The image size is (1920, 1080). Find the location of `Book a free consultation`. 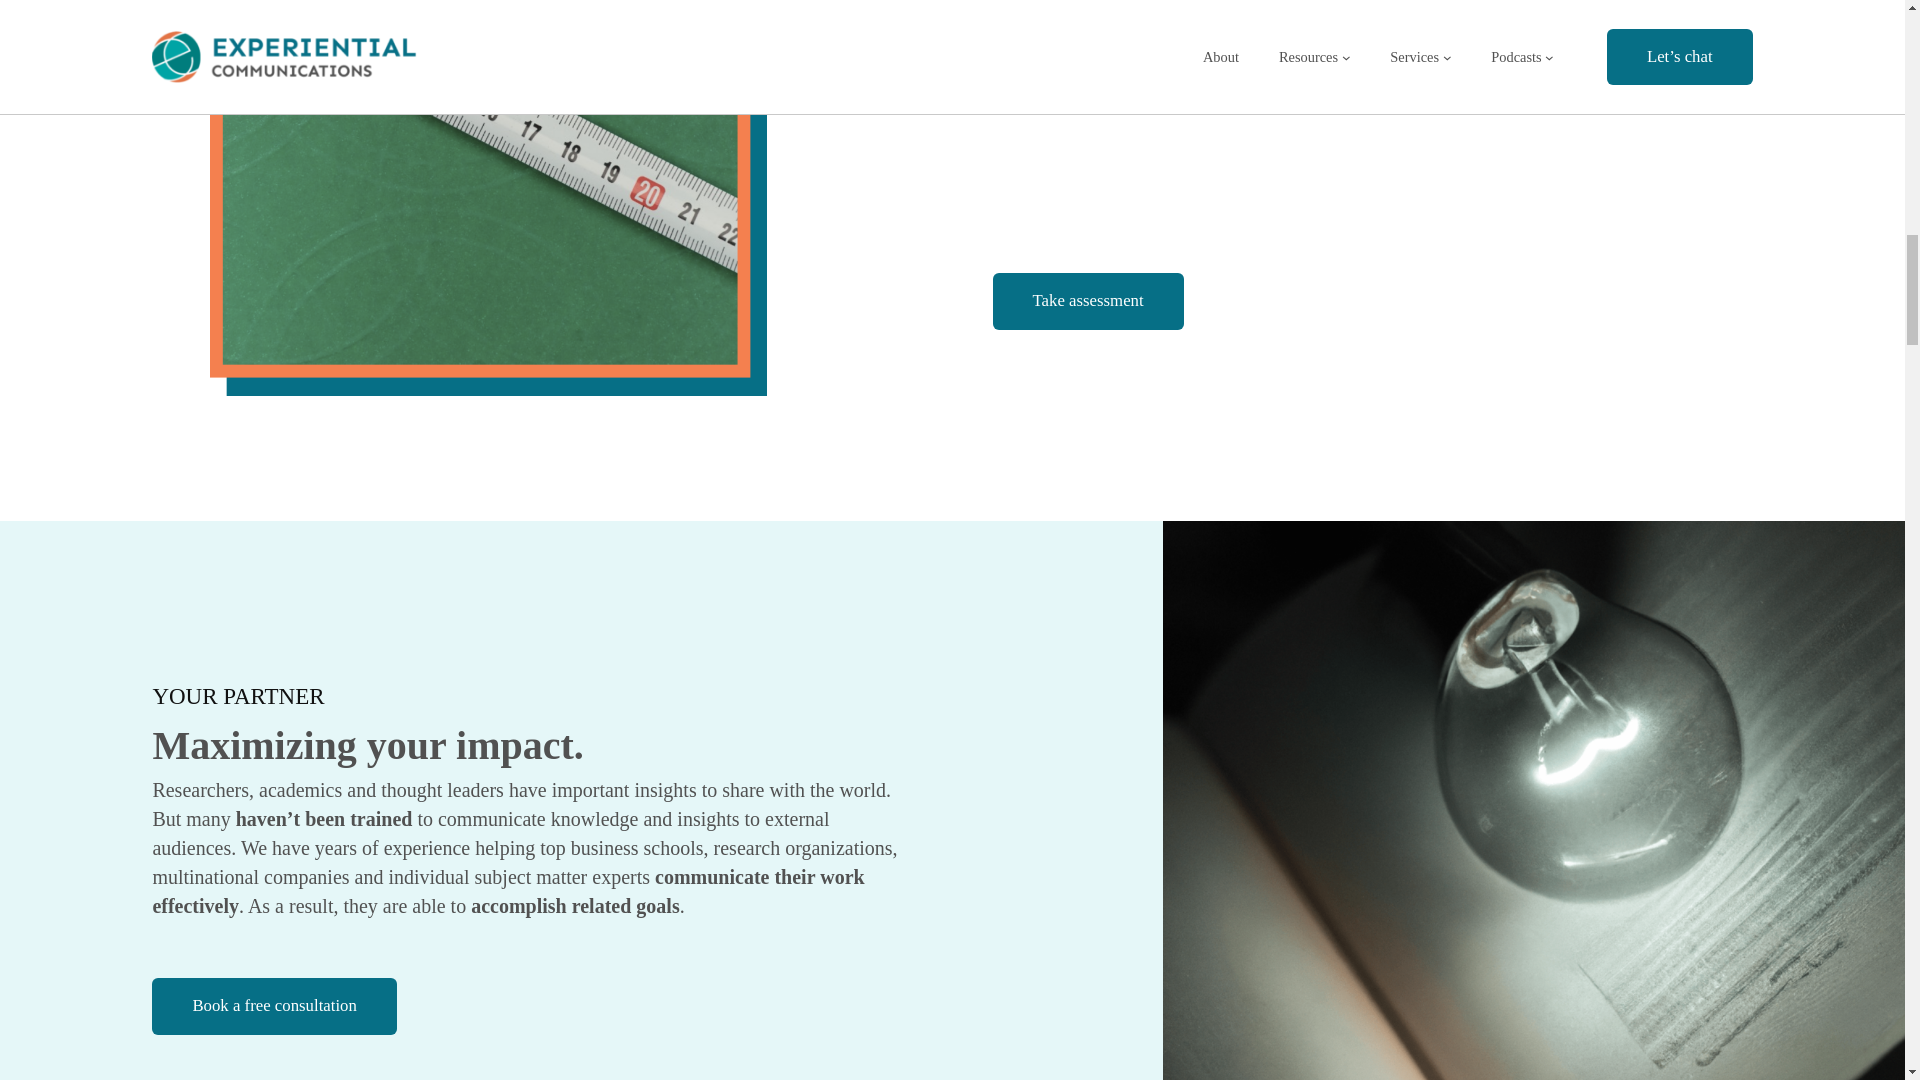

Book a free consultation is located at coordinates (274, 1006).